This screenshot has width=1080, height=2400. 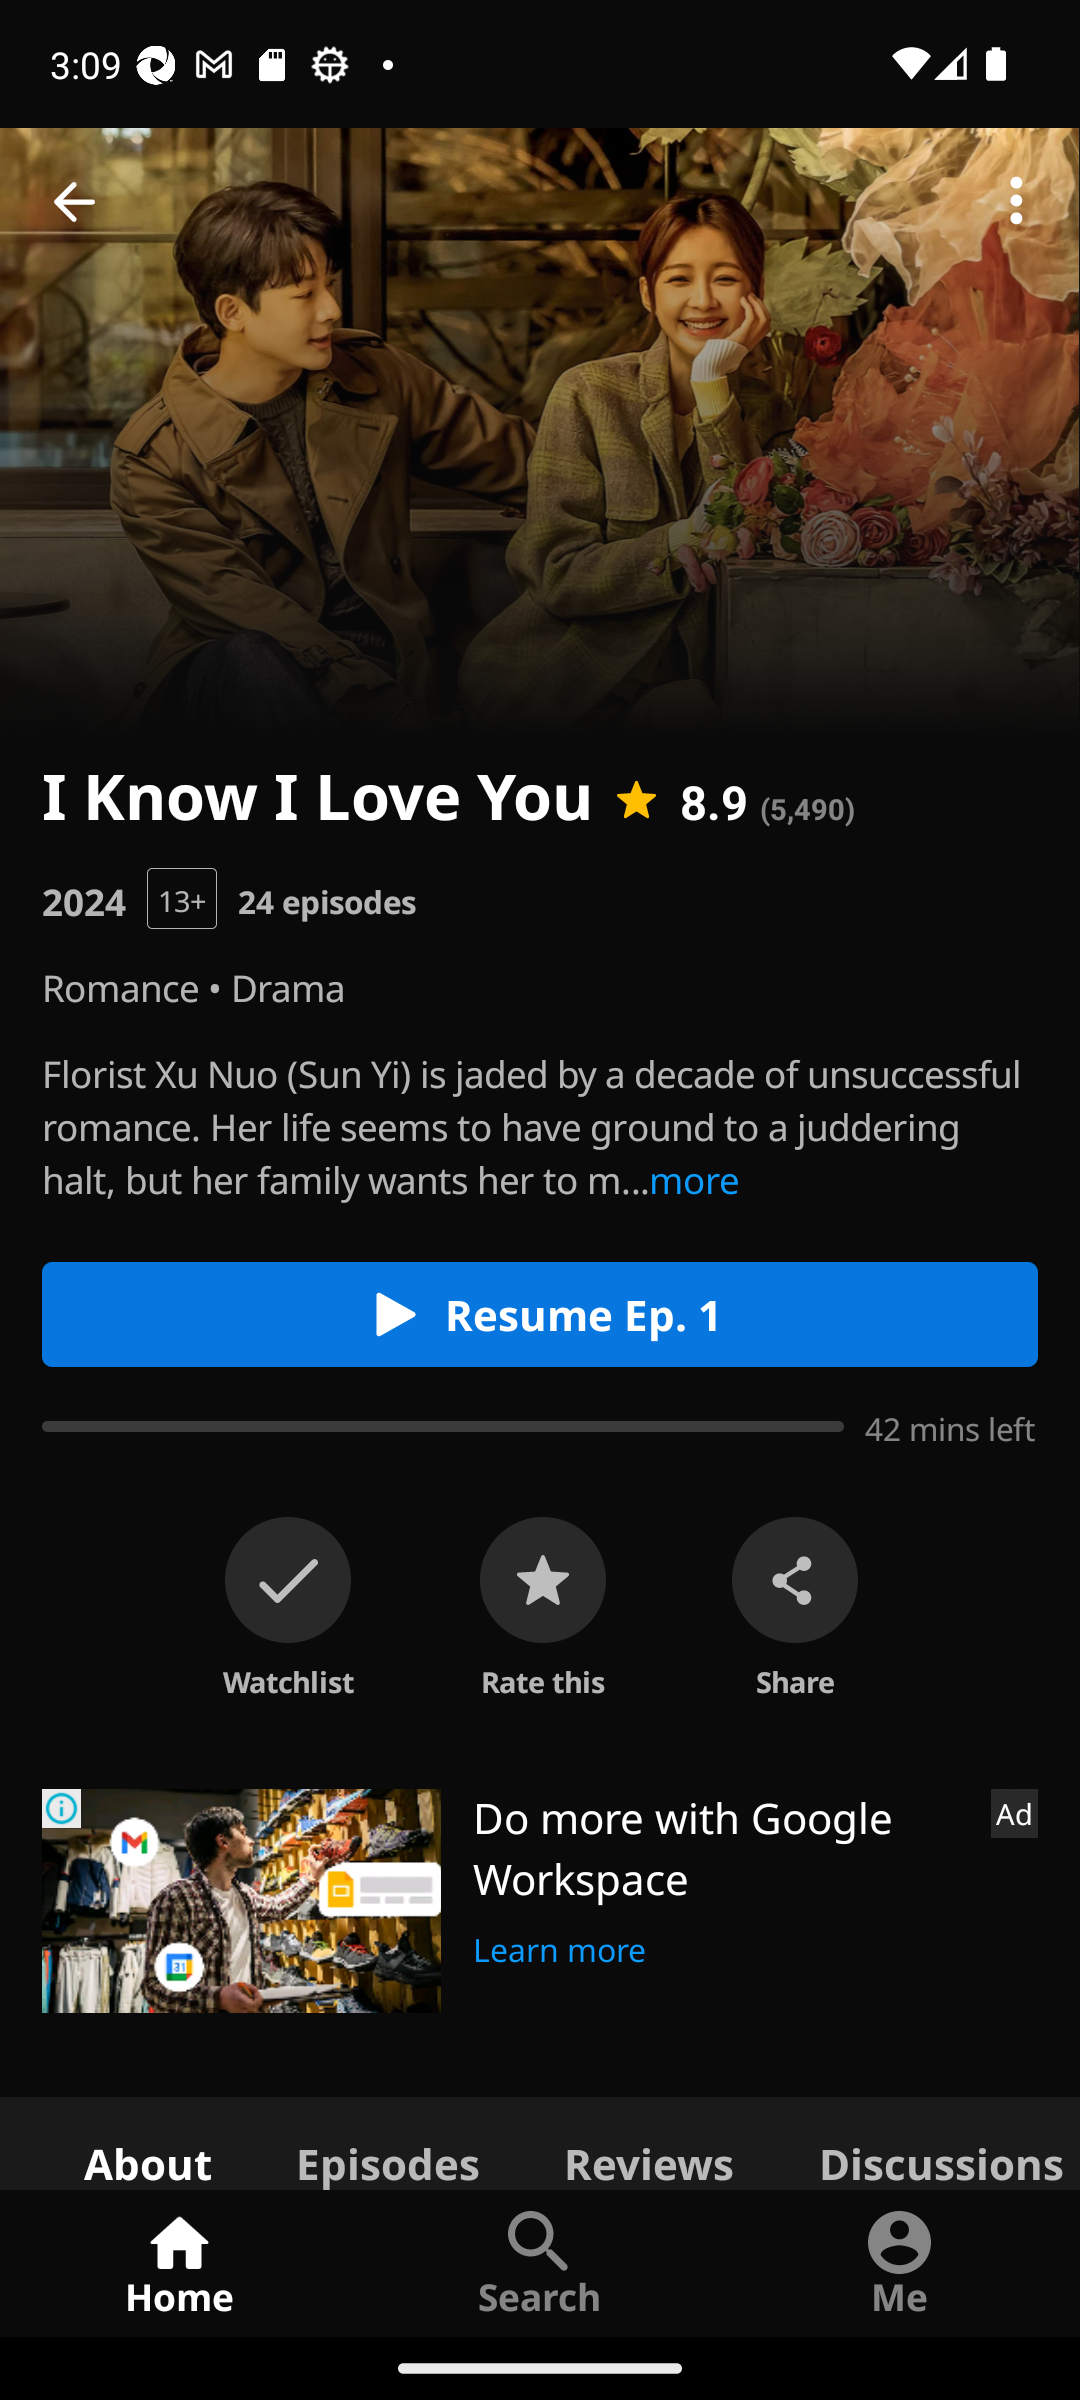 I want to click on on, so click(x=288, y=1580).